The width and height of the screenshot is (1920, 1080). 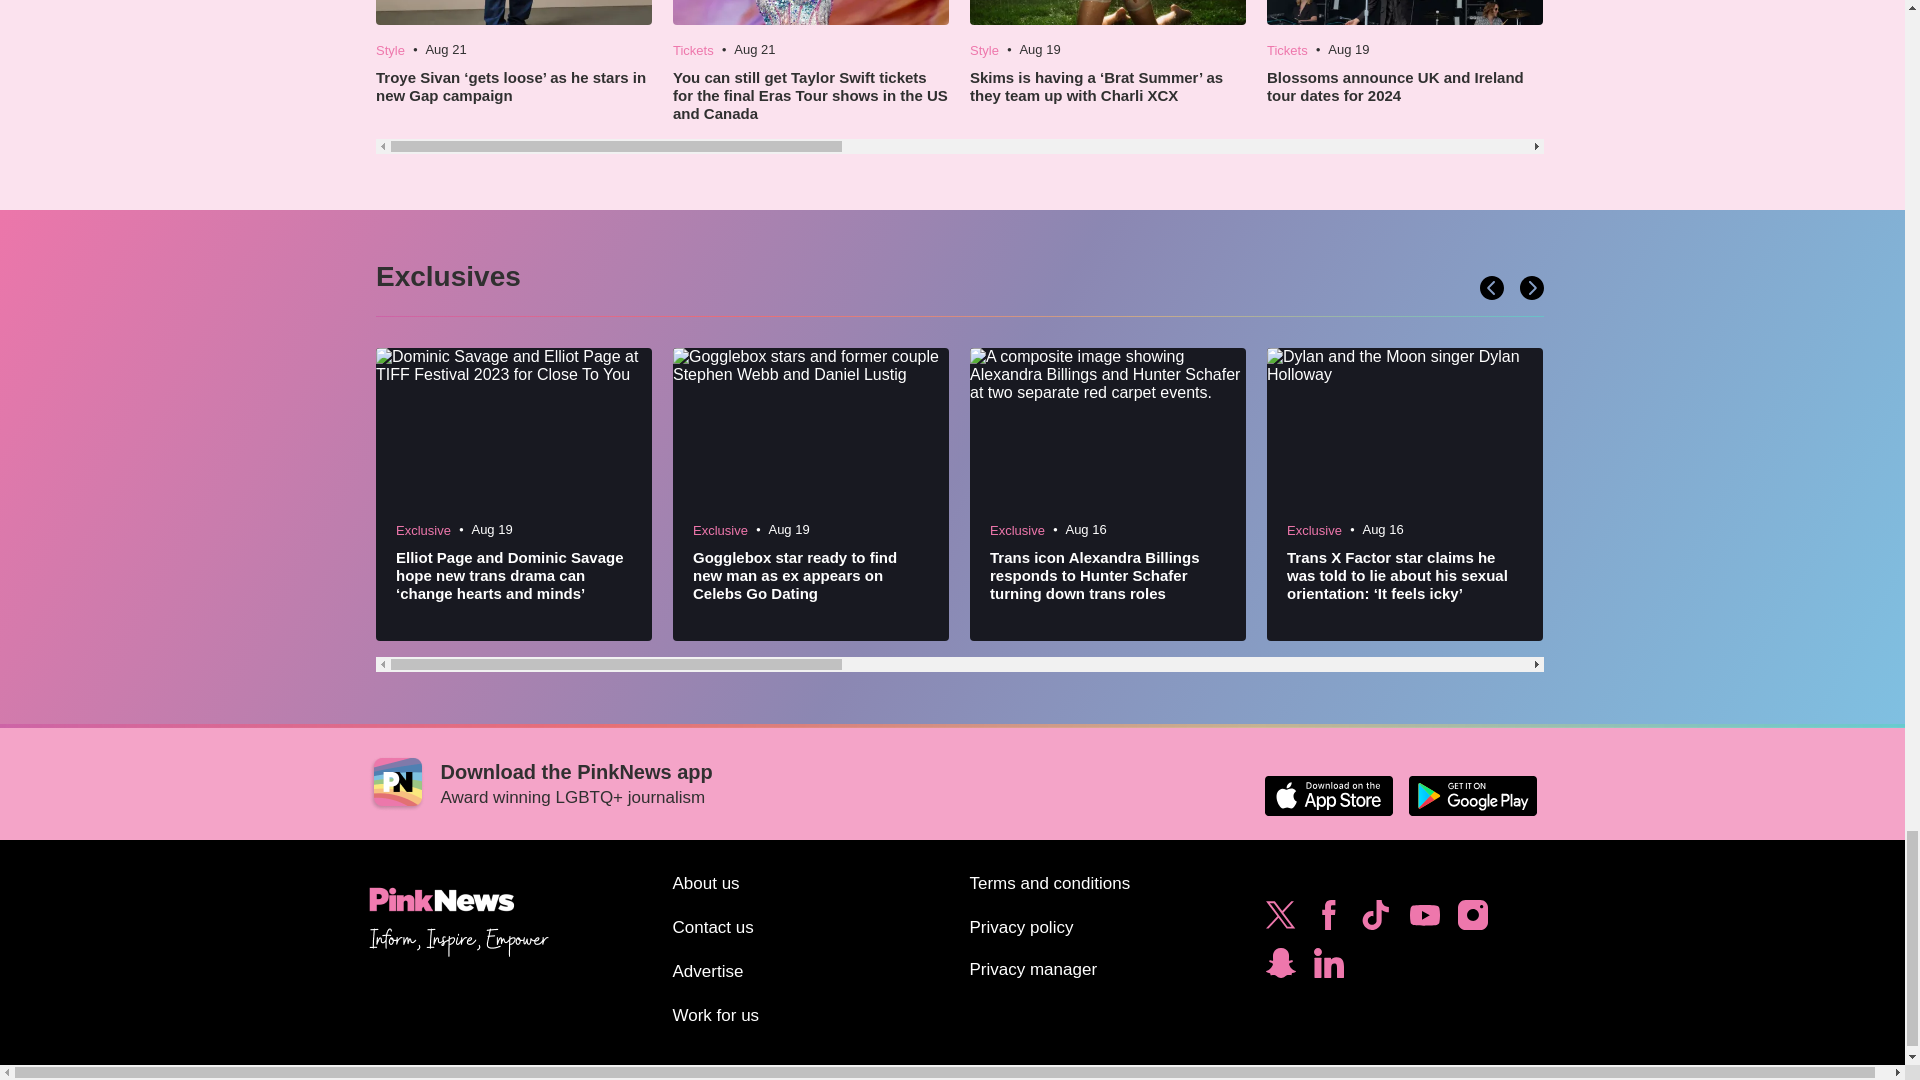 What do you see at coordinates (1328, 968) in the screenshot?
I see `Follow PinkNews on LinkedIn` at bounding box center [1328, 968].